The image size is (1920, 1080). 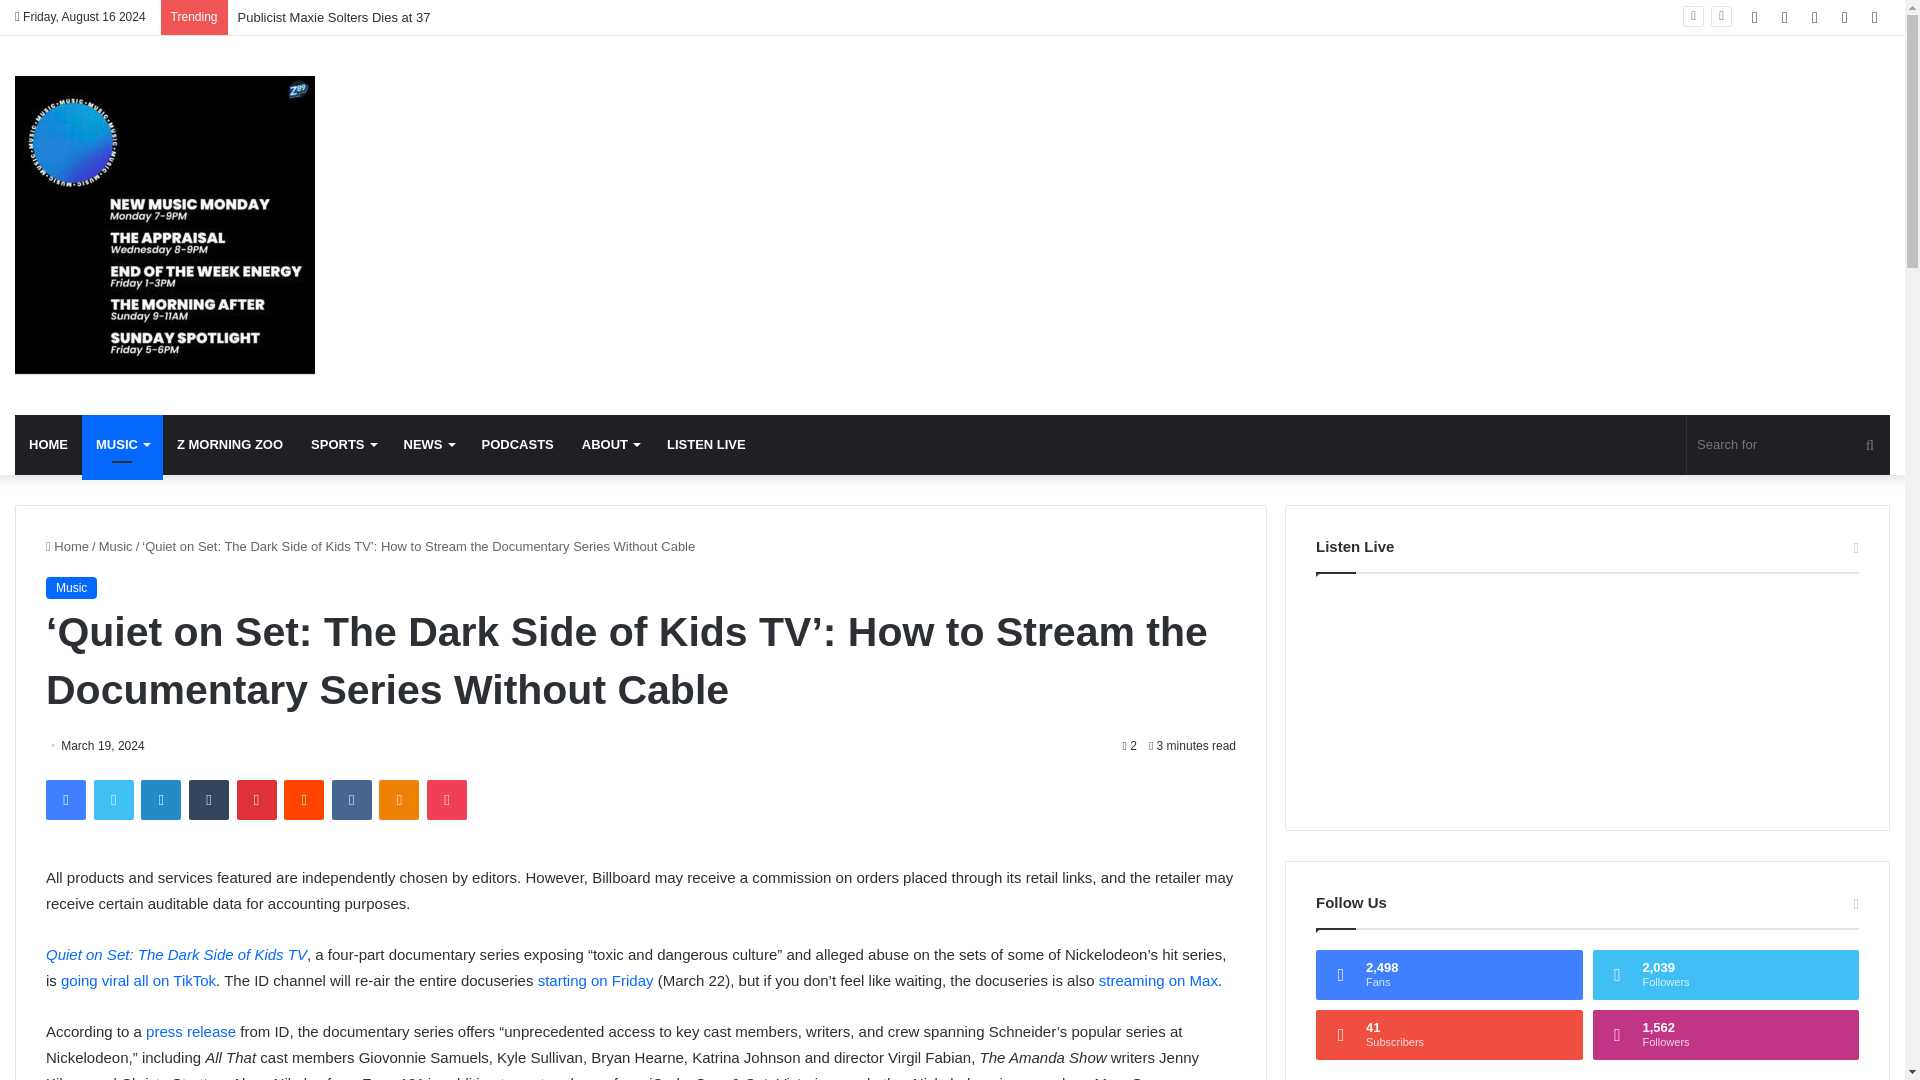 I want to click on Odnoklassniki, so click(x=398, y=799).